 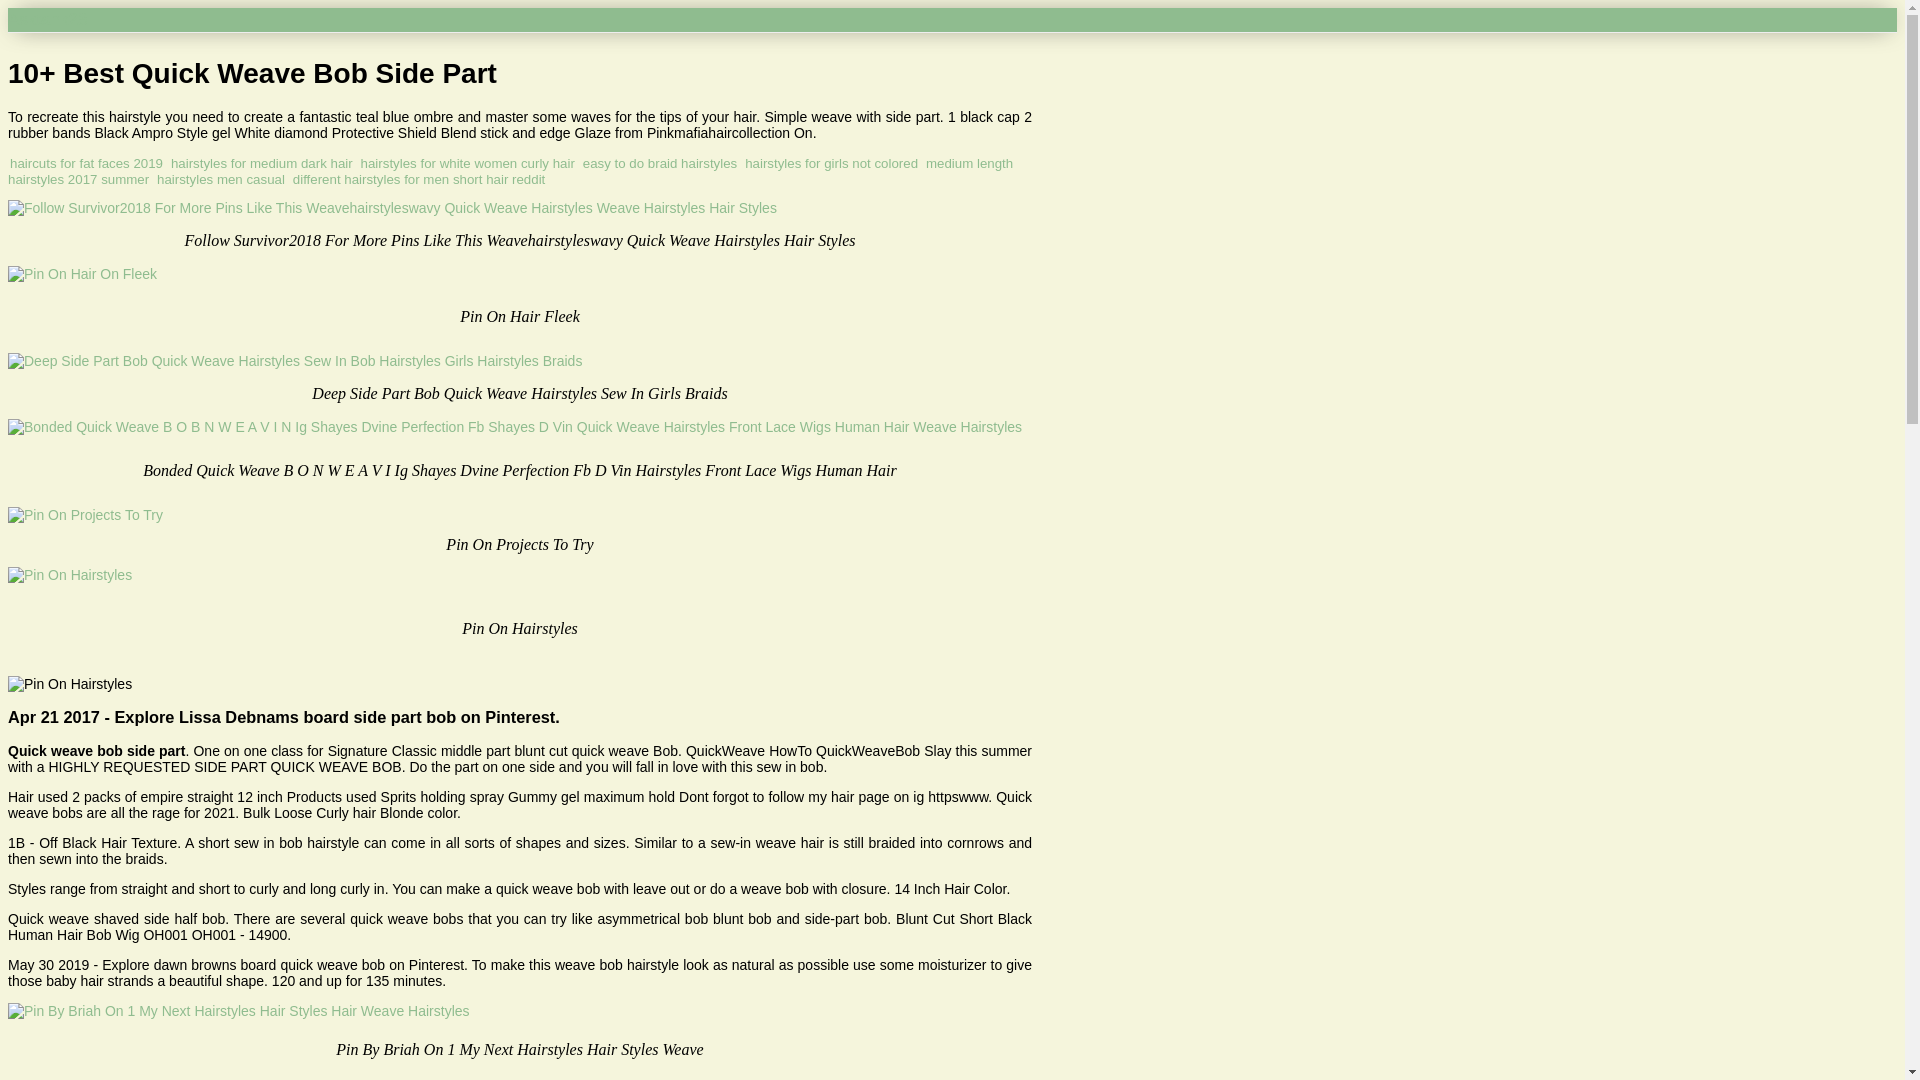 What do you see at coordinates (419, 178) in the screenshot?
I see `different hairstyles for men short hair reddit` at bounding box center [419, 178].